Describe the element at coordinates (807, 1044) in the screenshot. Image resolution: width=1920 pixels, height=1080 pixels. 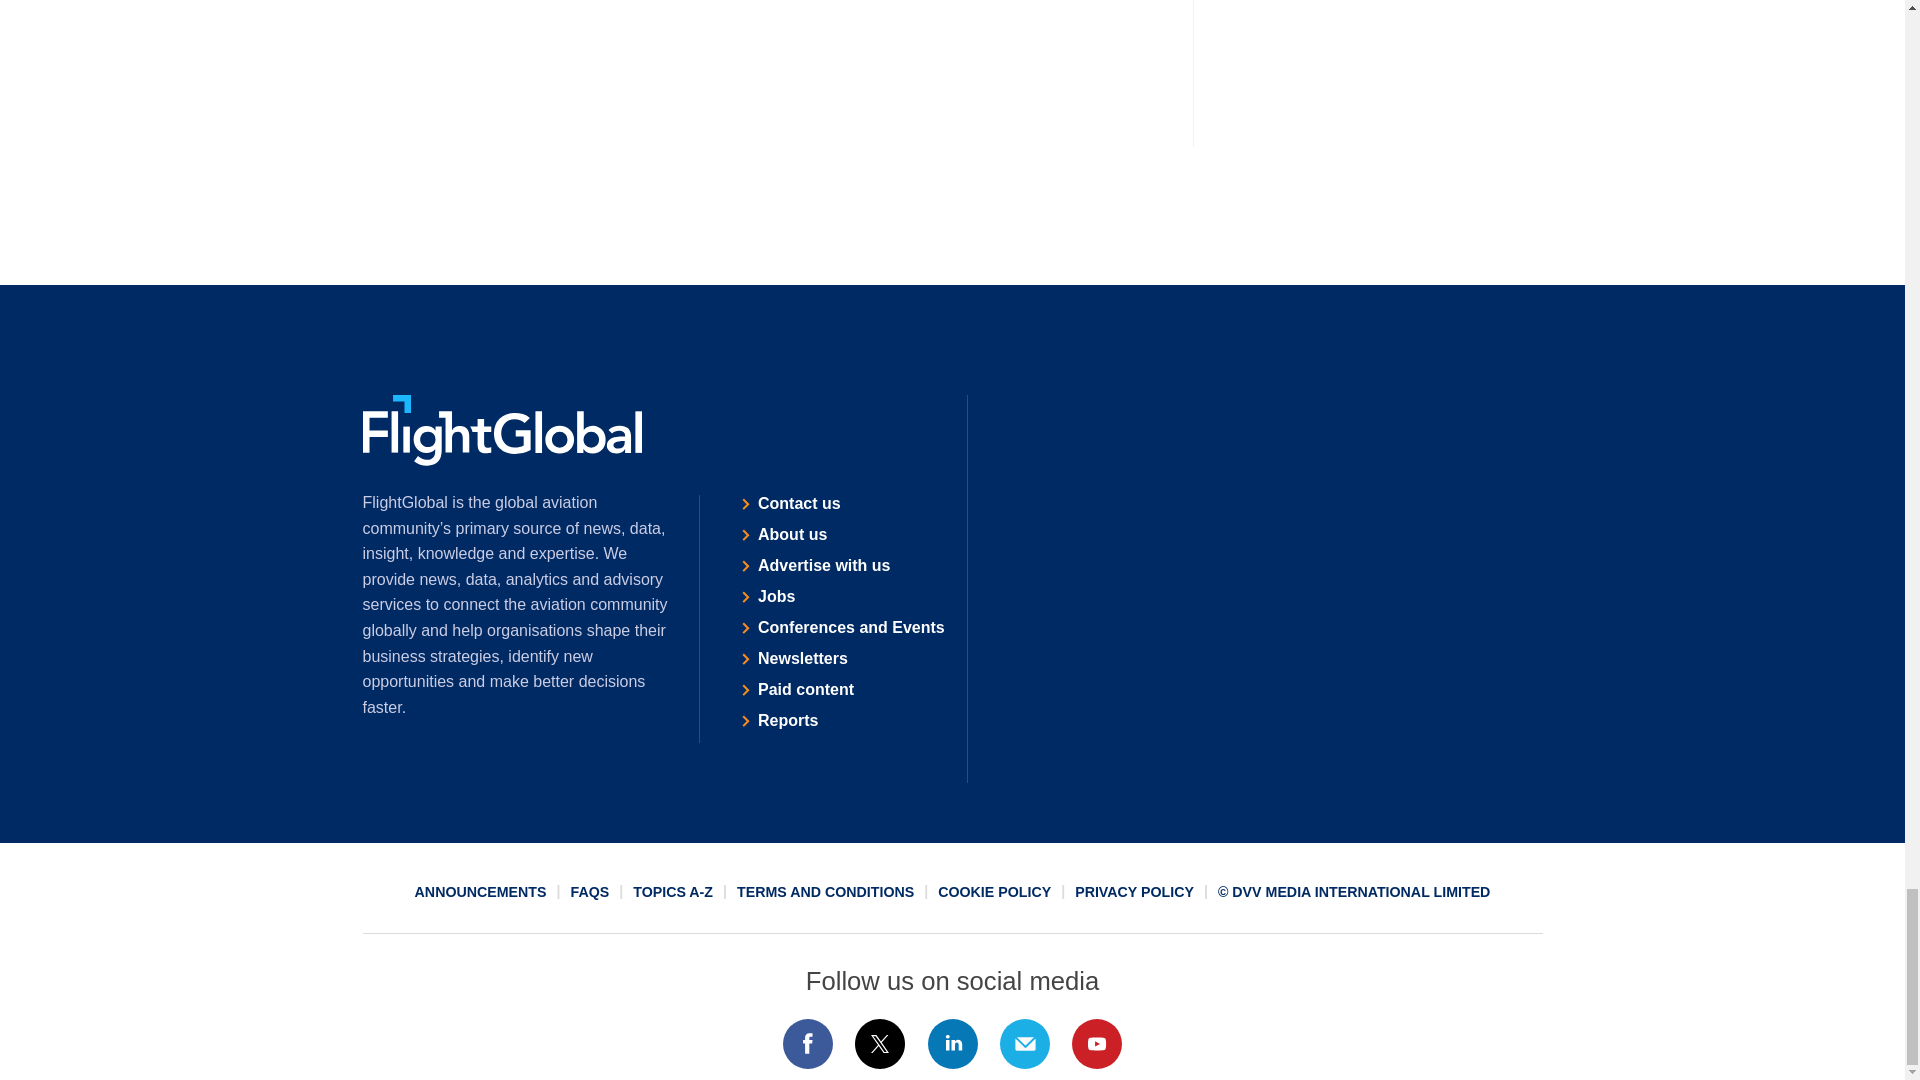
I see `Connect with us on Facebook` at that location.